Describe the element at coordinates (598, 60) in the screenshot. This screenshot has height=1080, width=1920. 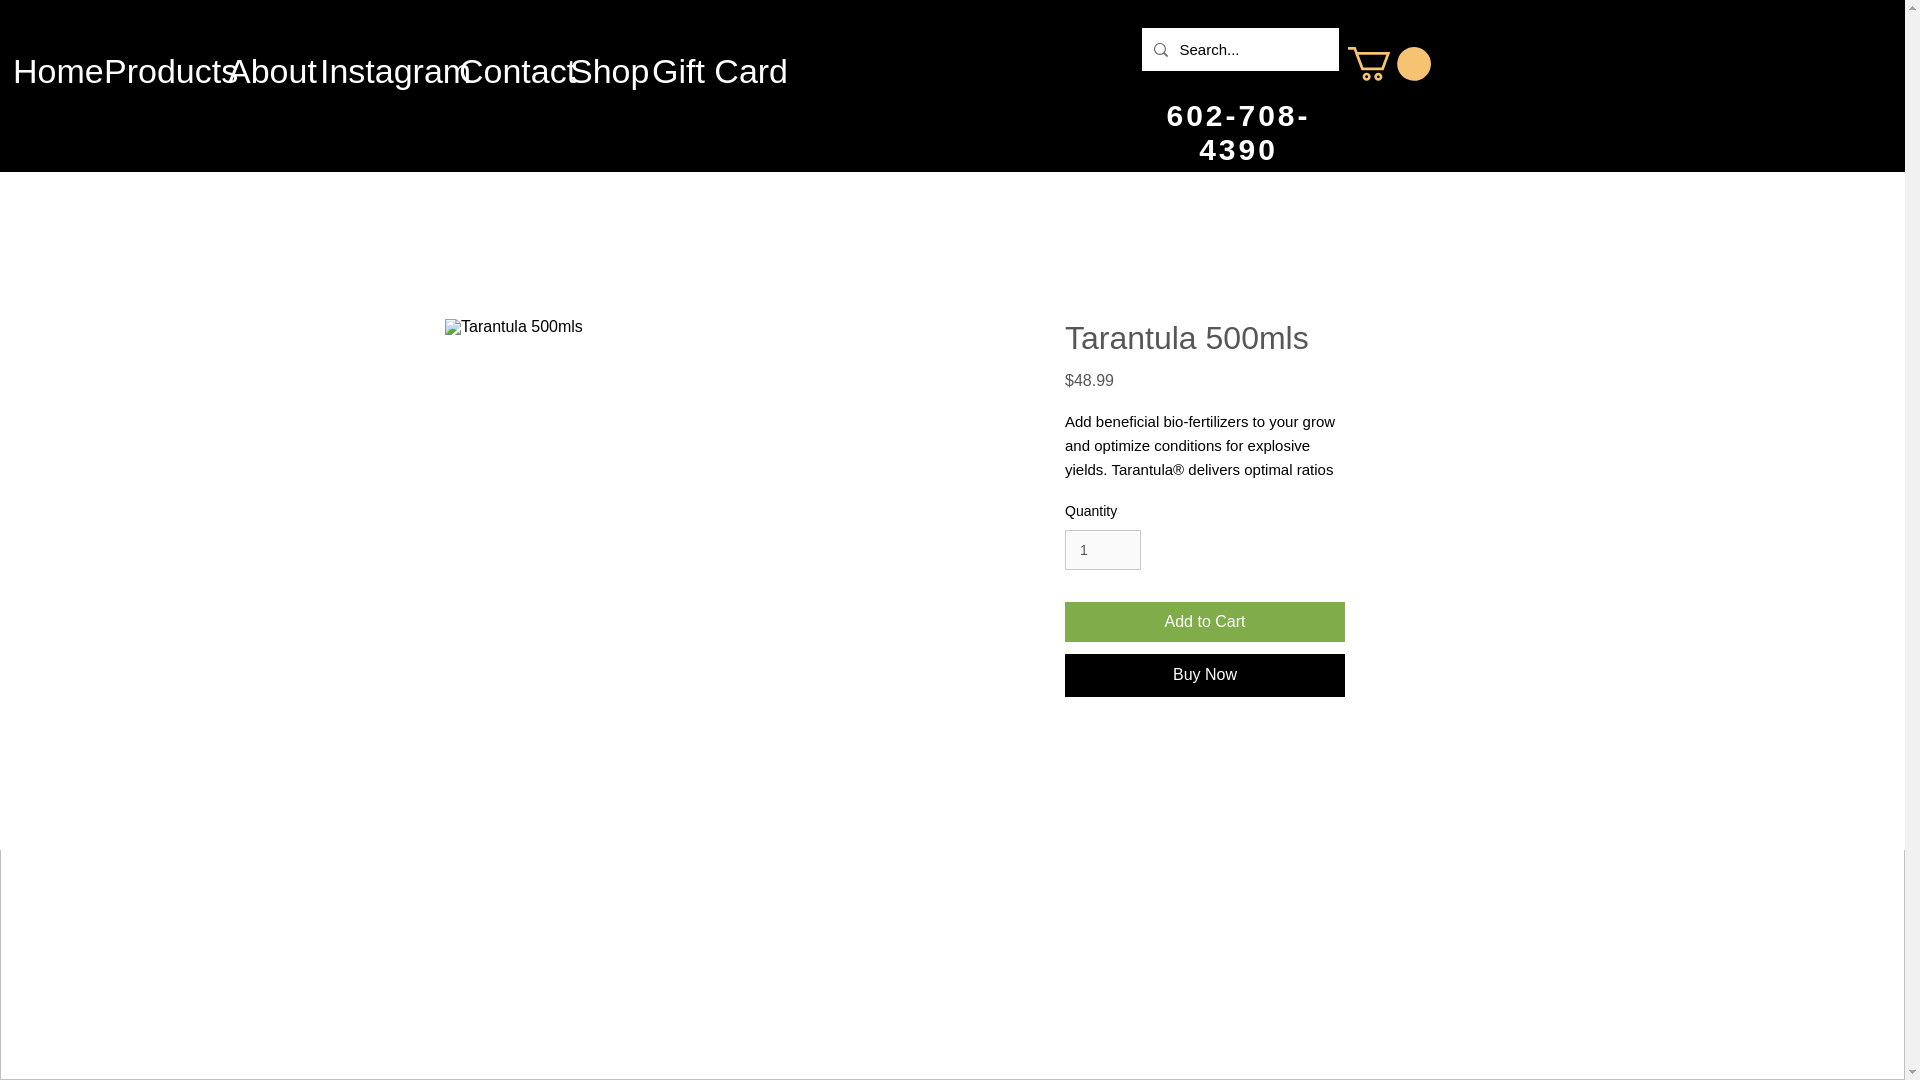
I see `Shop` at that location.